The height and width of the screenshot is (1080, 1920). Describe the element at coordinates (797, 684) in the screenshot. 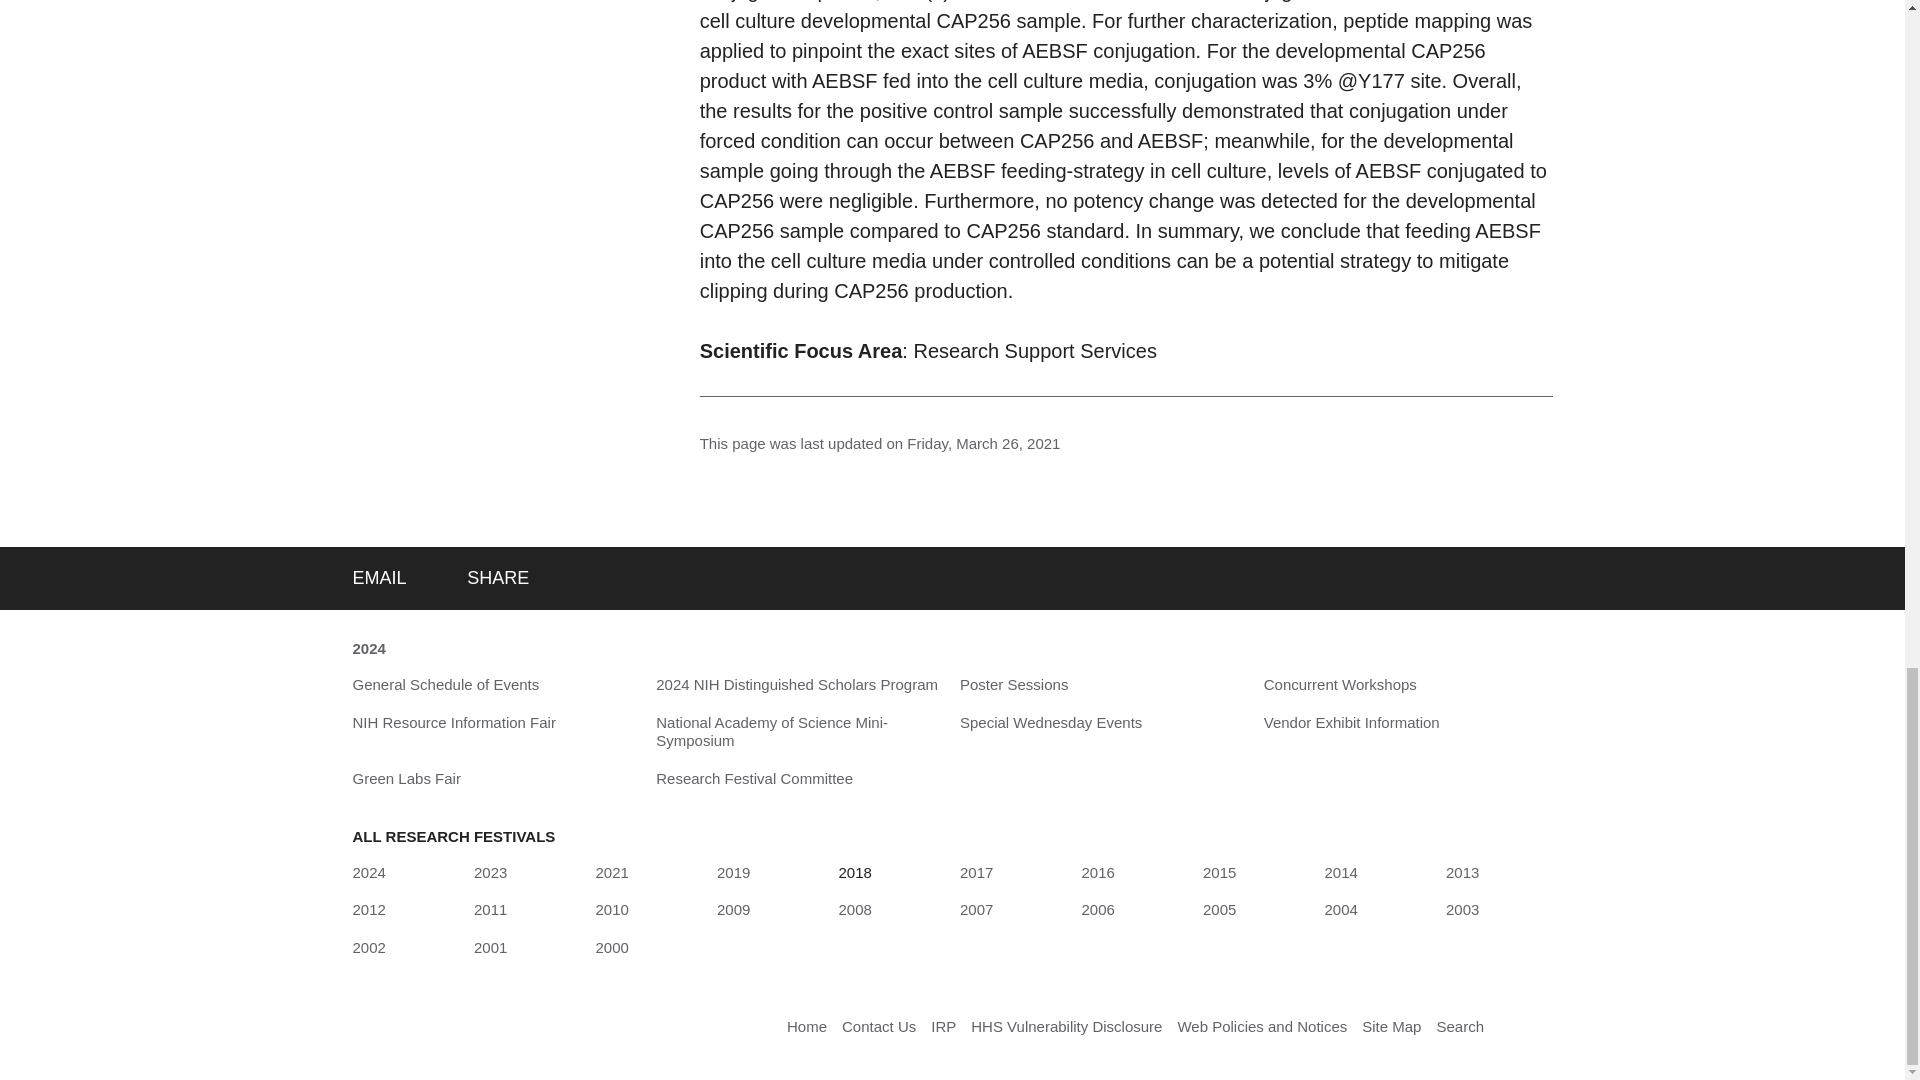

I see `2024 NIH Distinguished Scholars Program` at that location.